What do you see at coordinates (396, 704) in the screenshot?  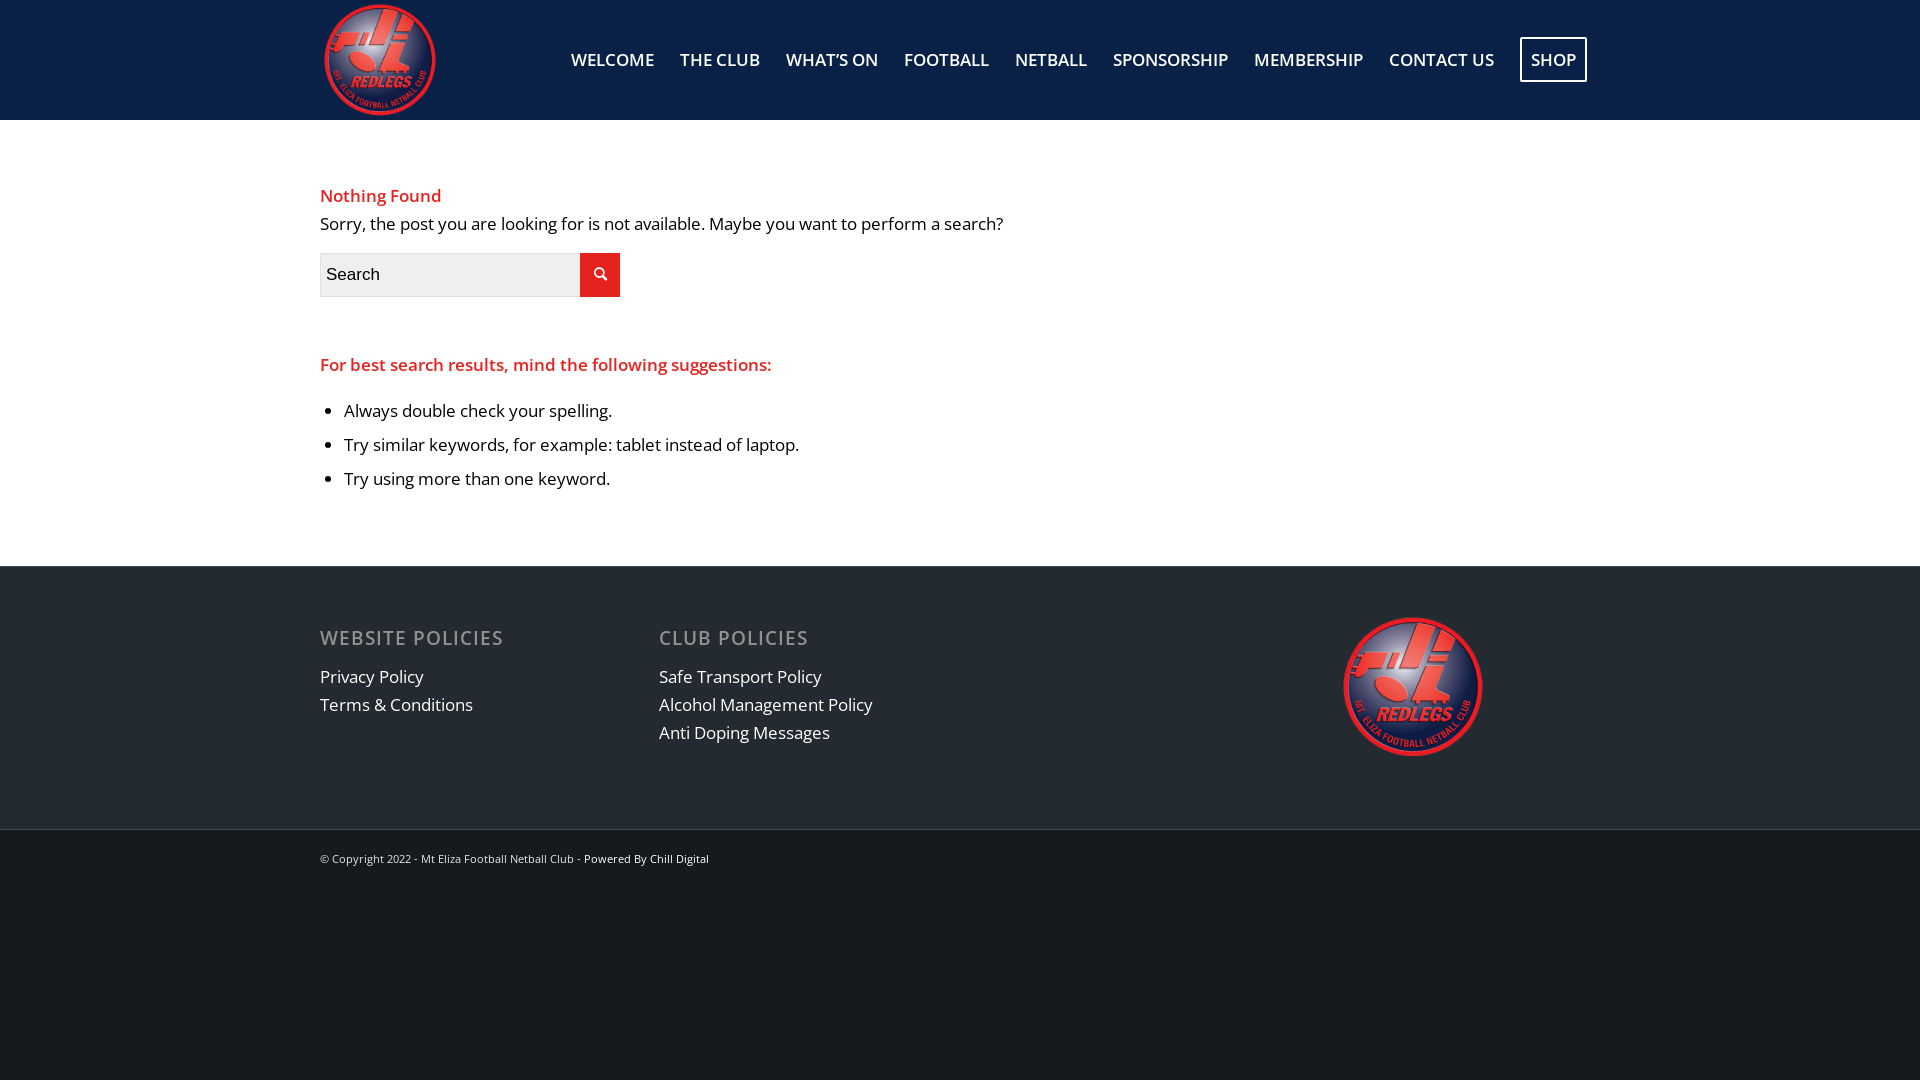 I see `Terms & Conditions` at bounding box center [396, 704].